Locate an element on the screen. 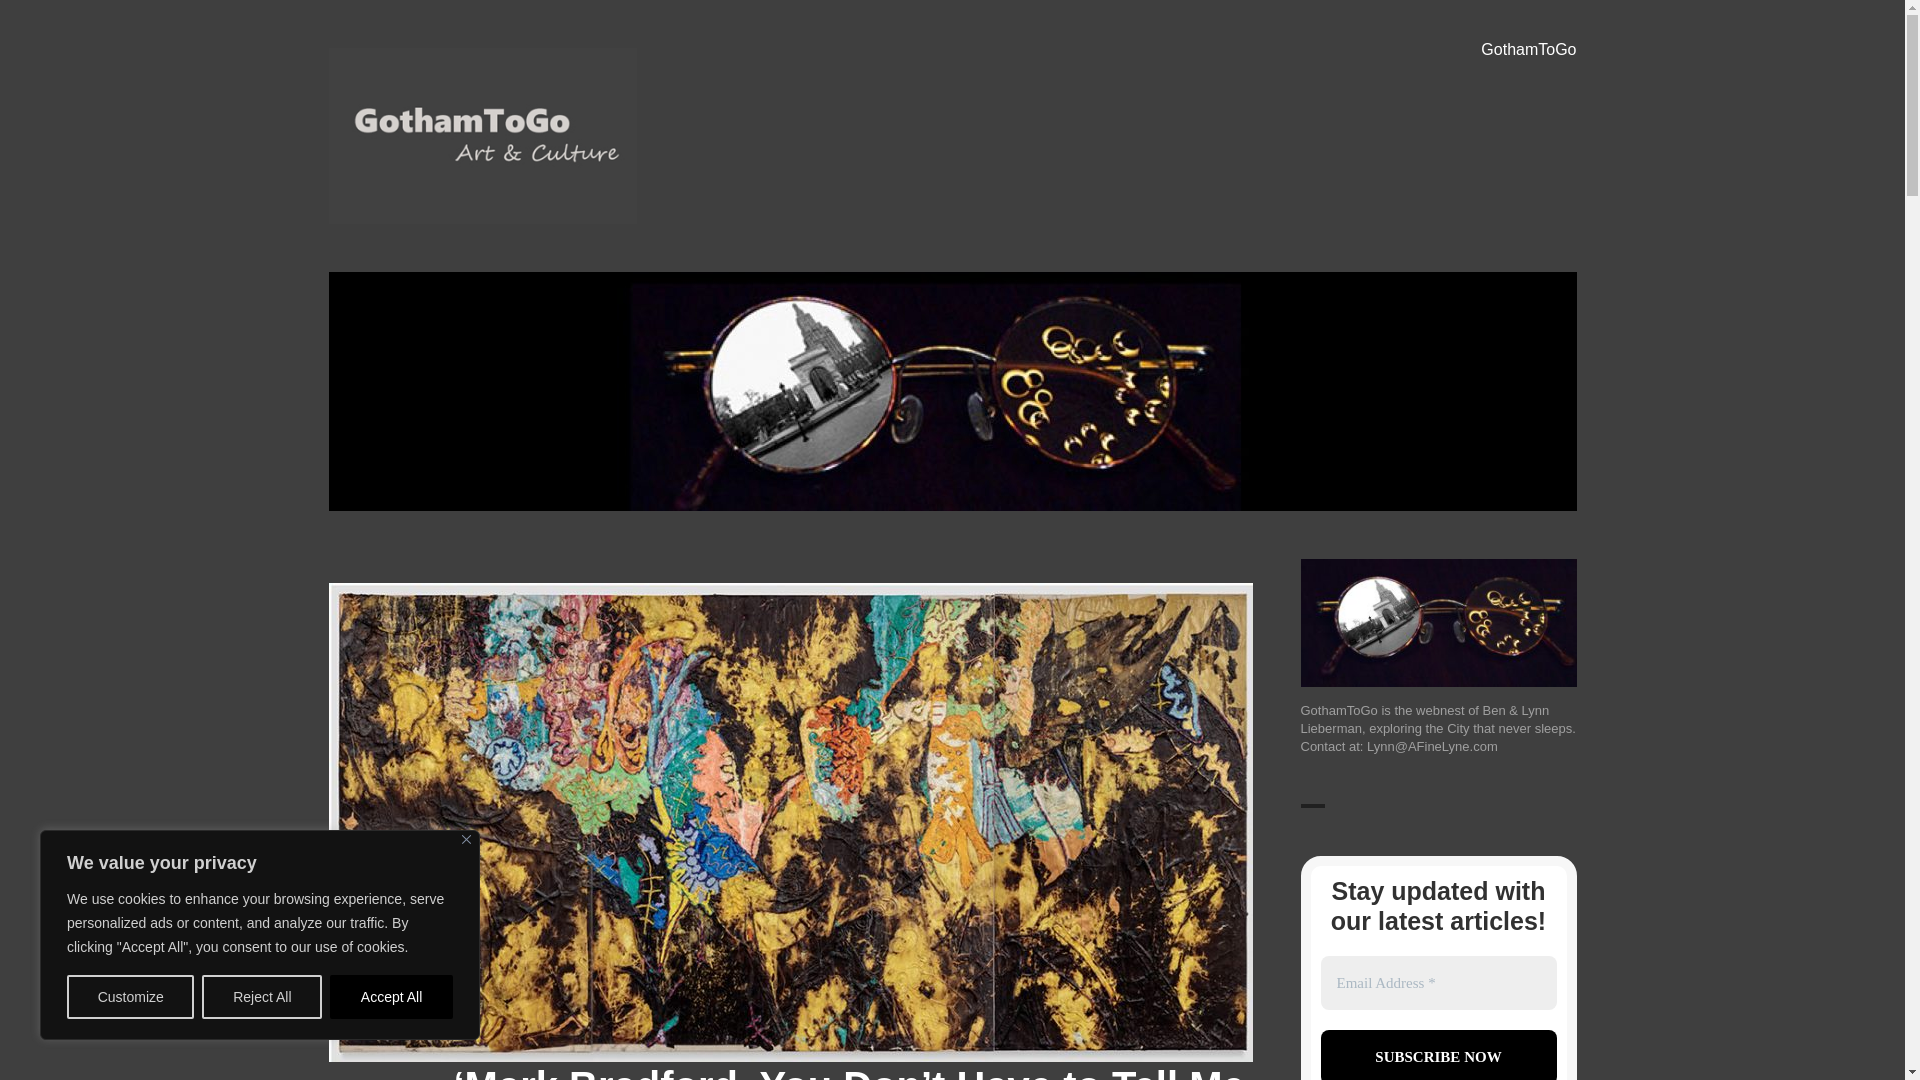 The width and height of the screenshot is (1920, 1080). Customize is located at coordinates (130, 997).